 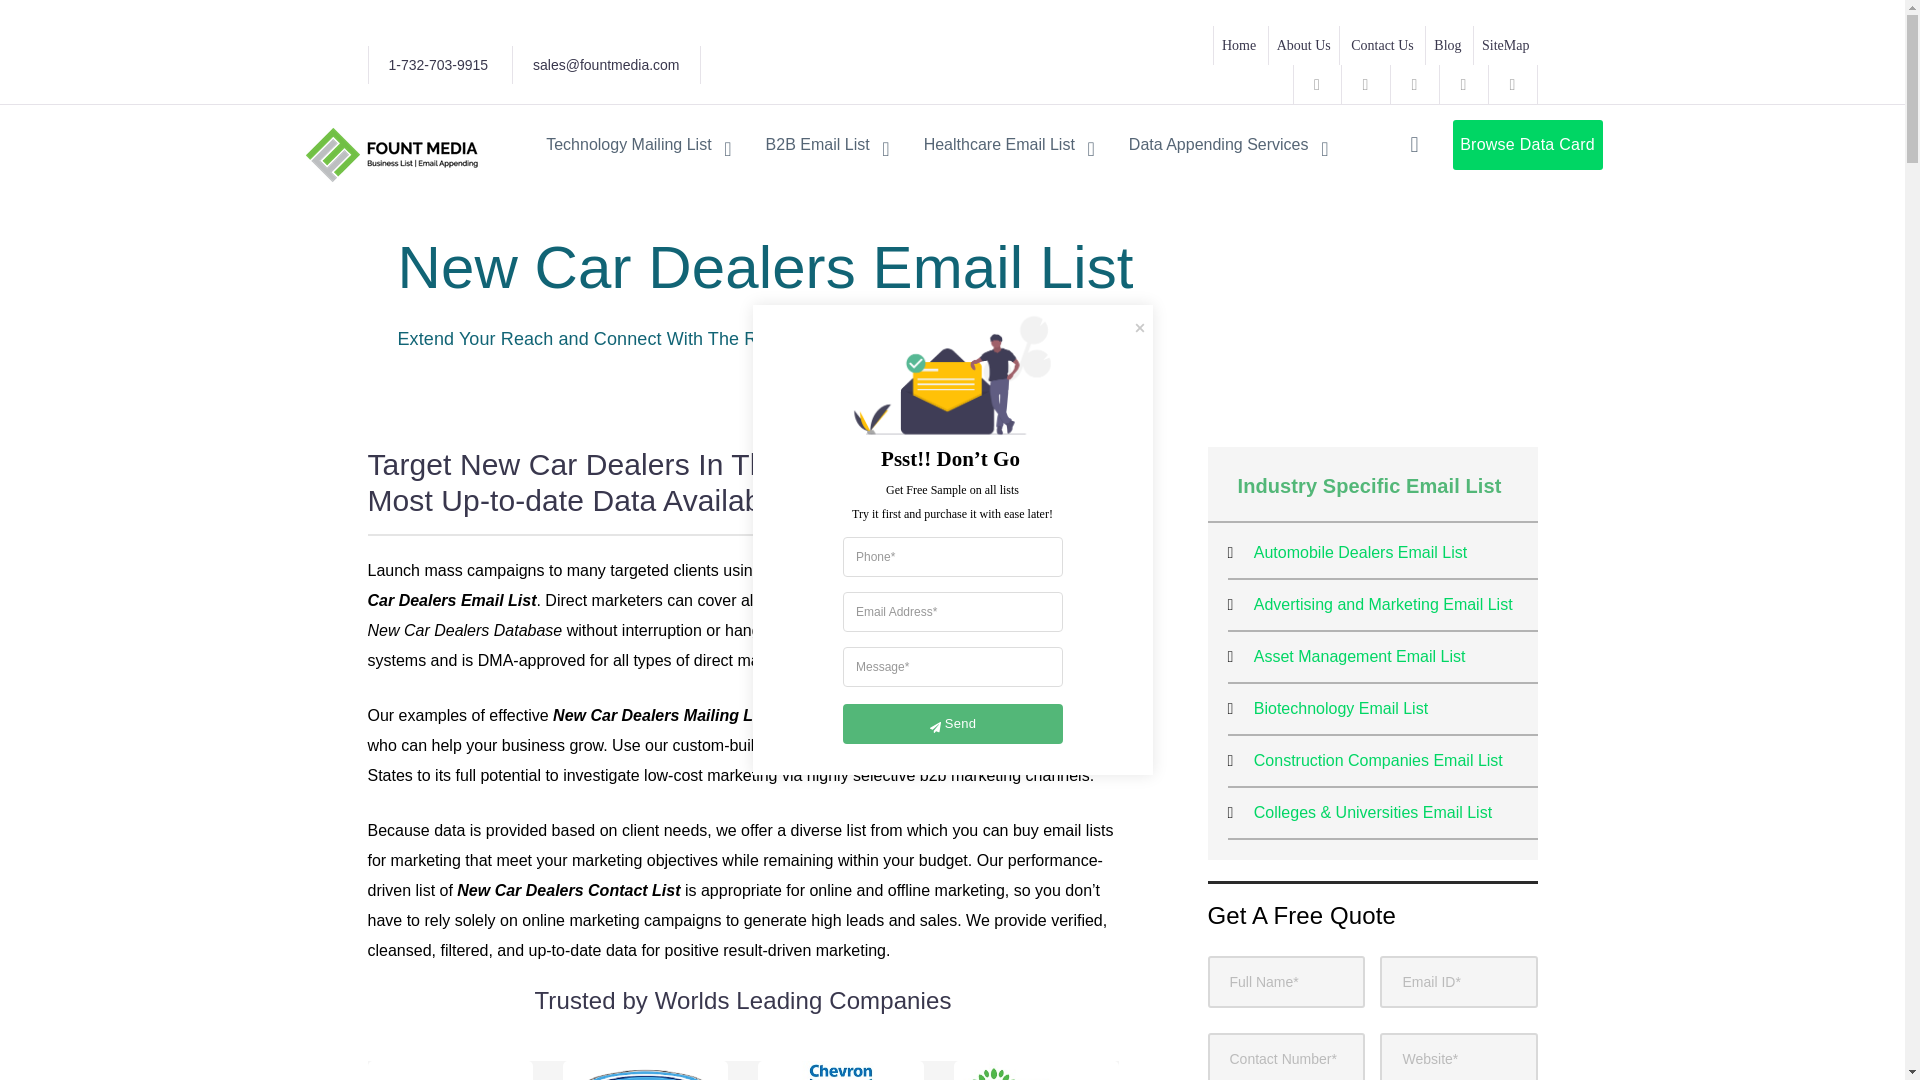 I want to click on Youtube Profile, so click(x=1366, y=84).